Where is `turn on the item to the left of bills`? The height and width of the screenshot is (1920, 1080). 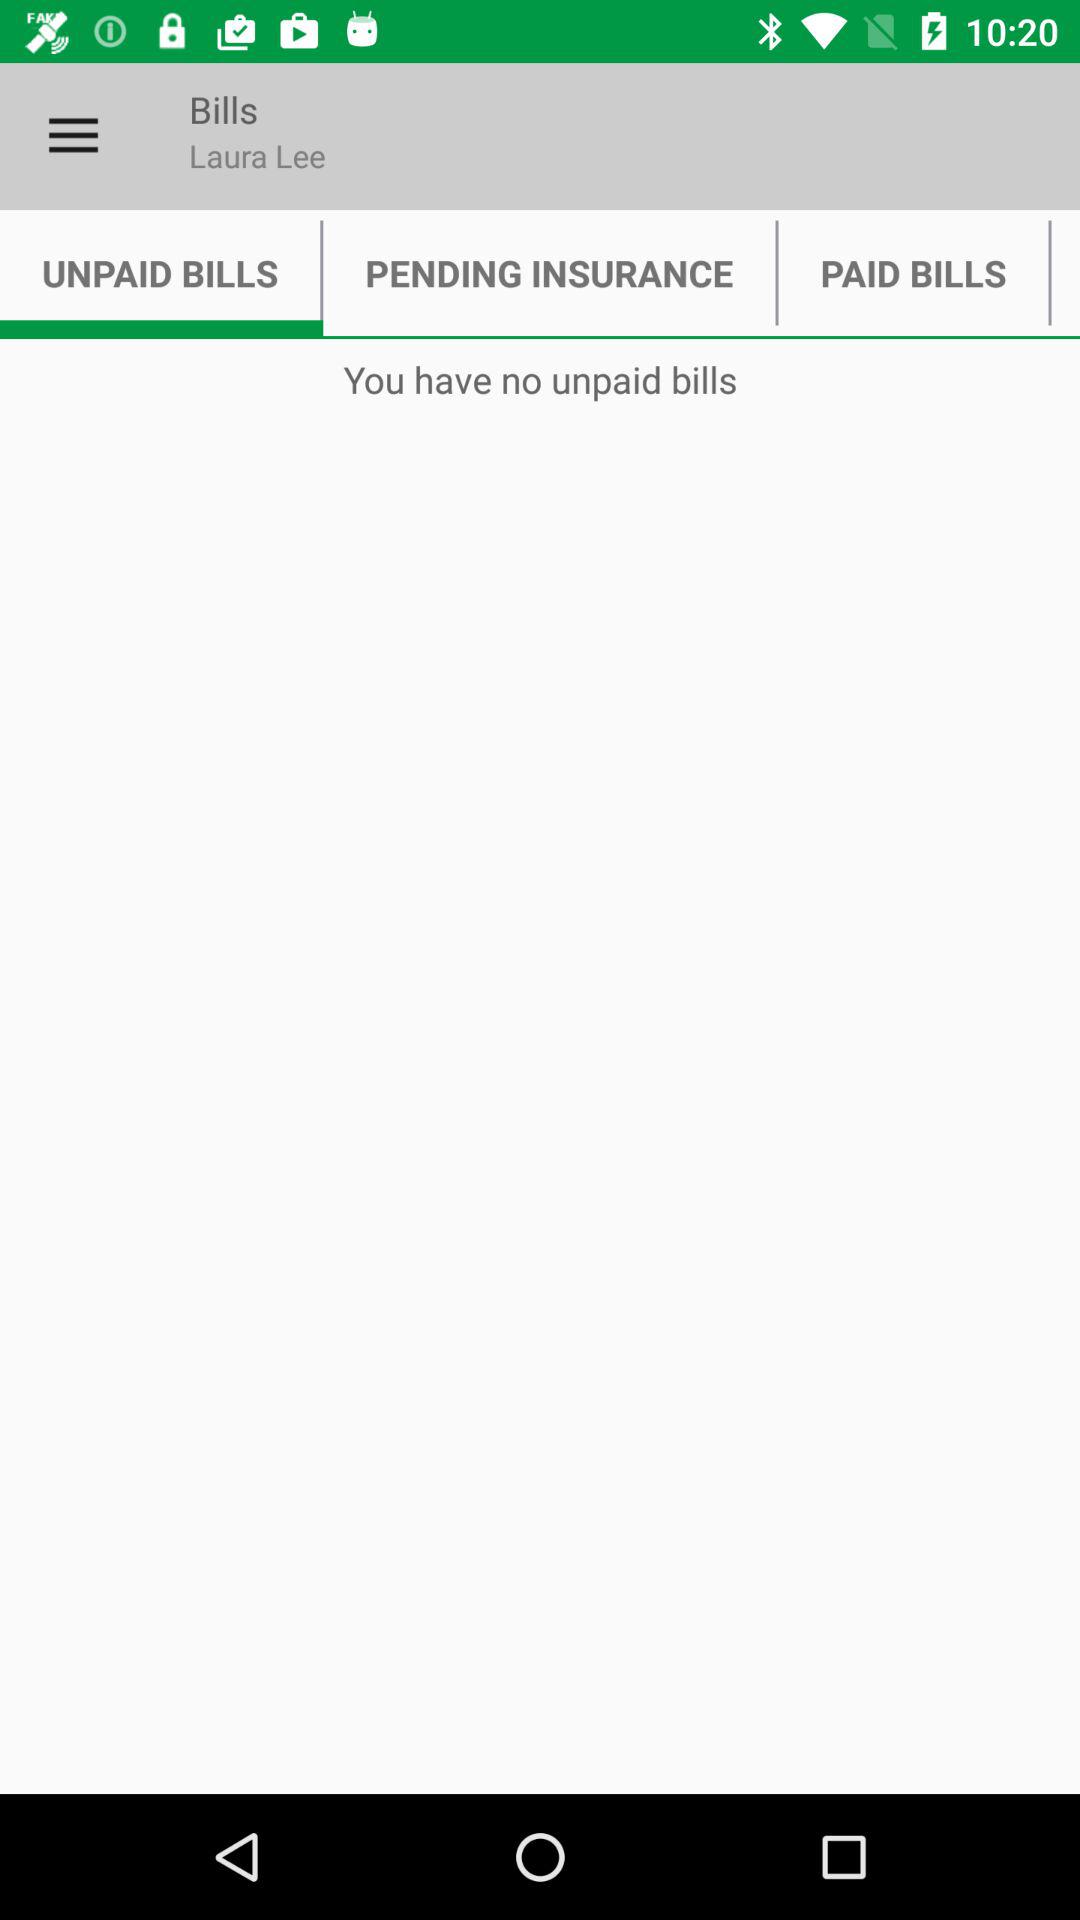 turn on the item to the left of bills is located at coordinates (73, 136).